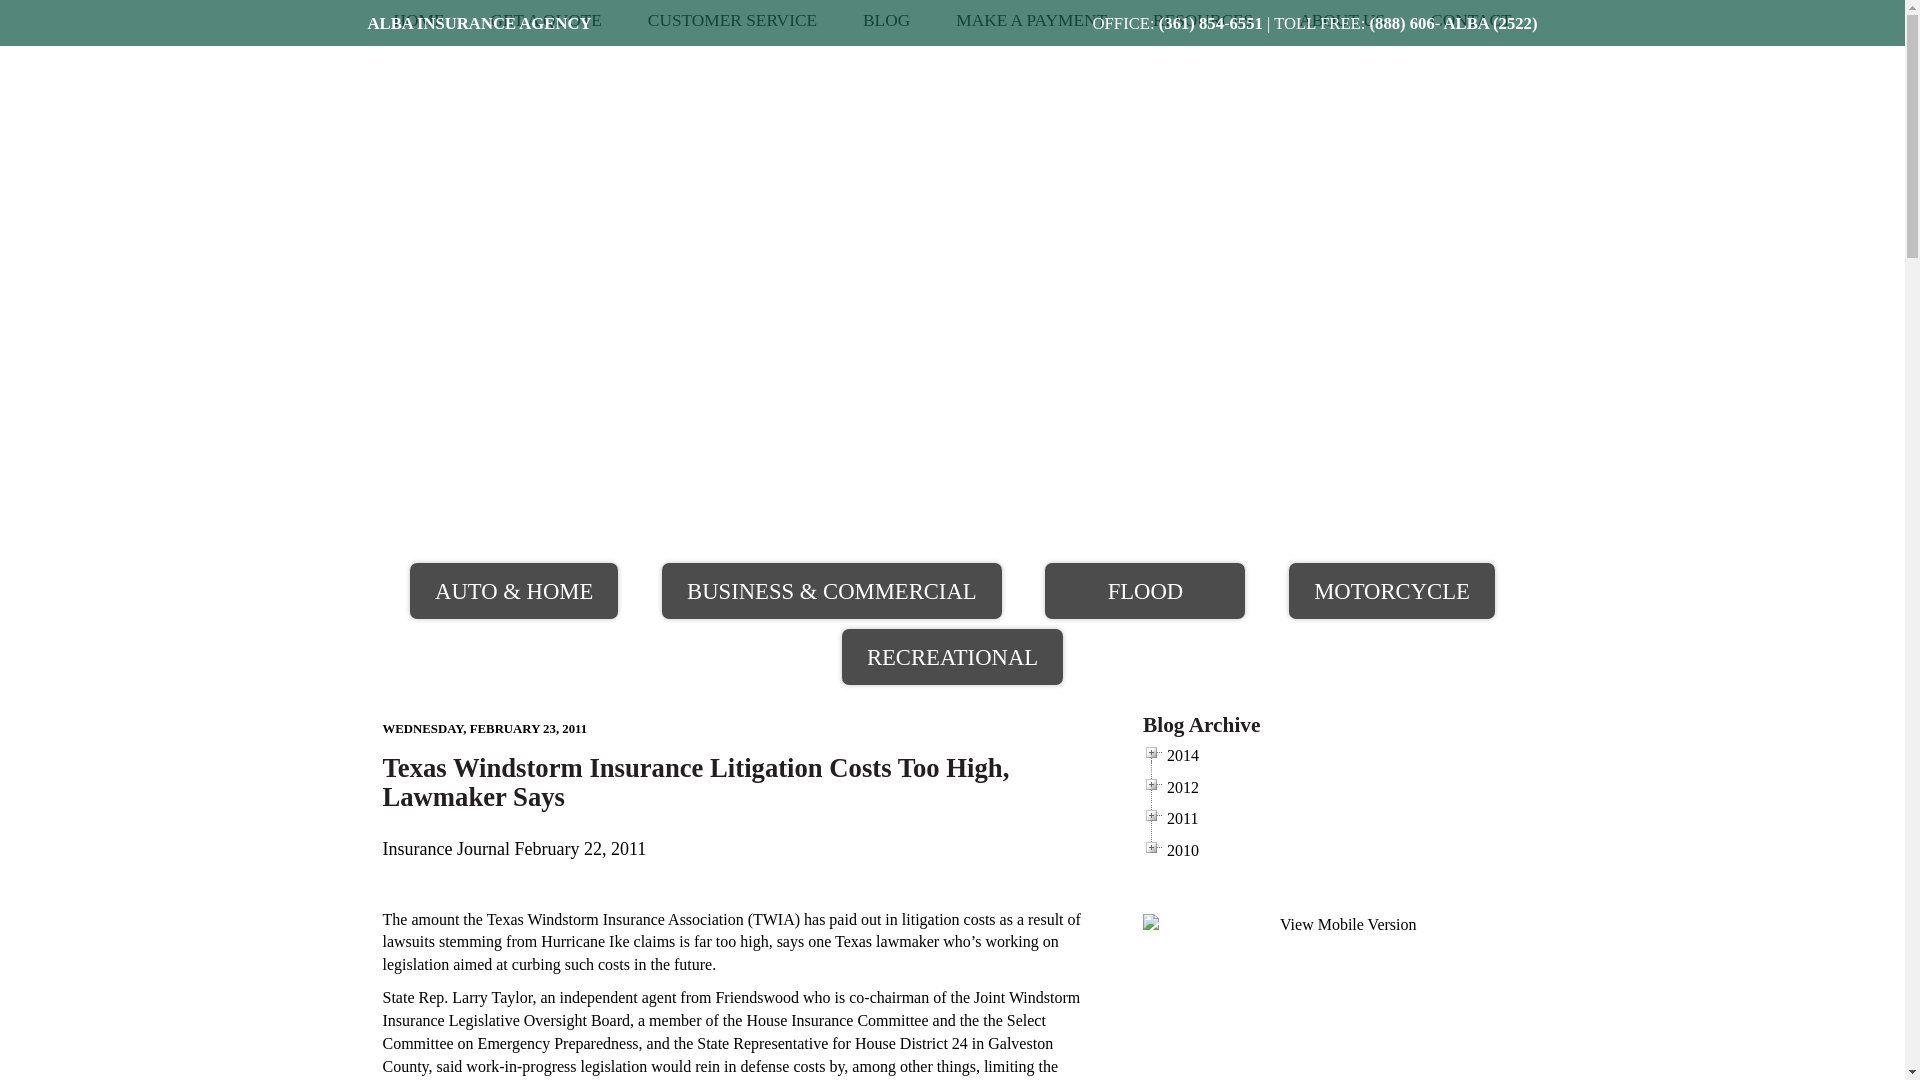  Describe the element at coordinates (545, 20) in the screenshot. I see `GET A QUOTE` at that location.